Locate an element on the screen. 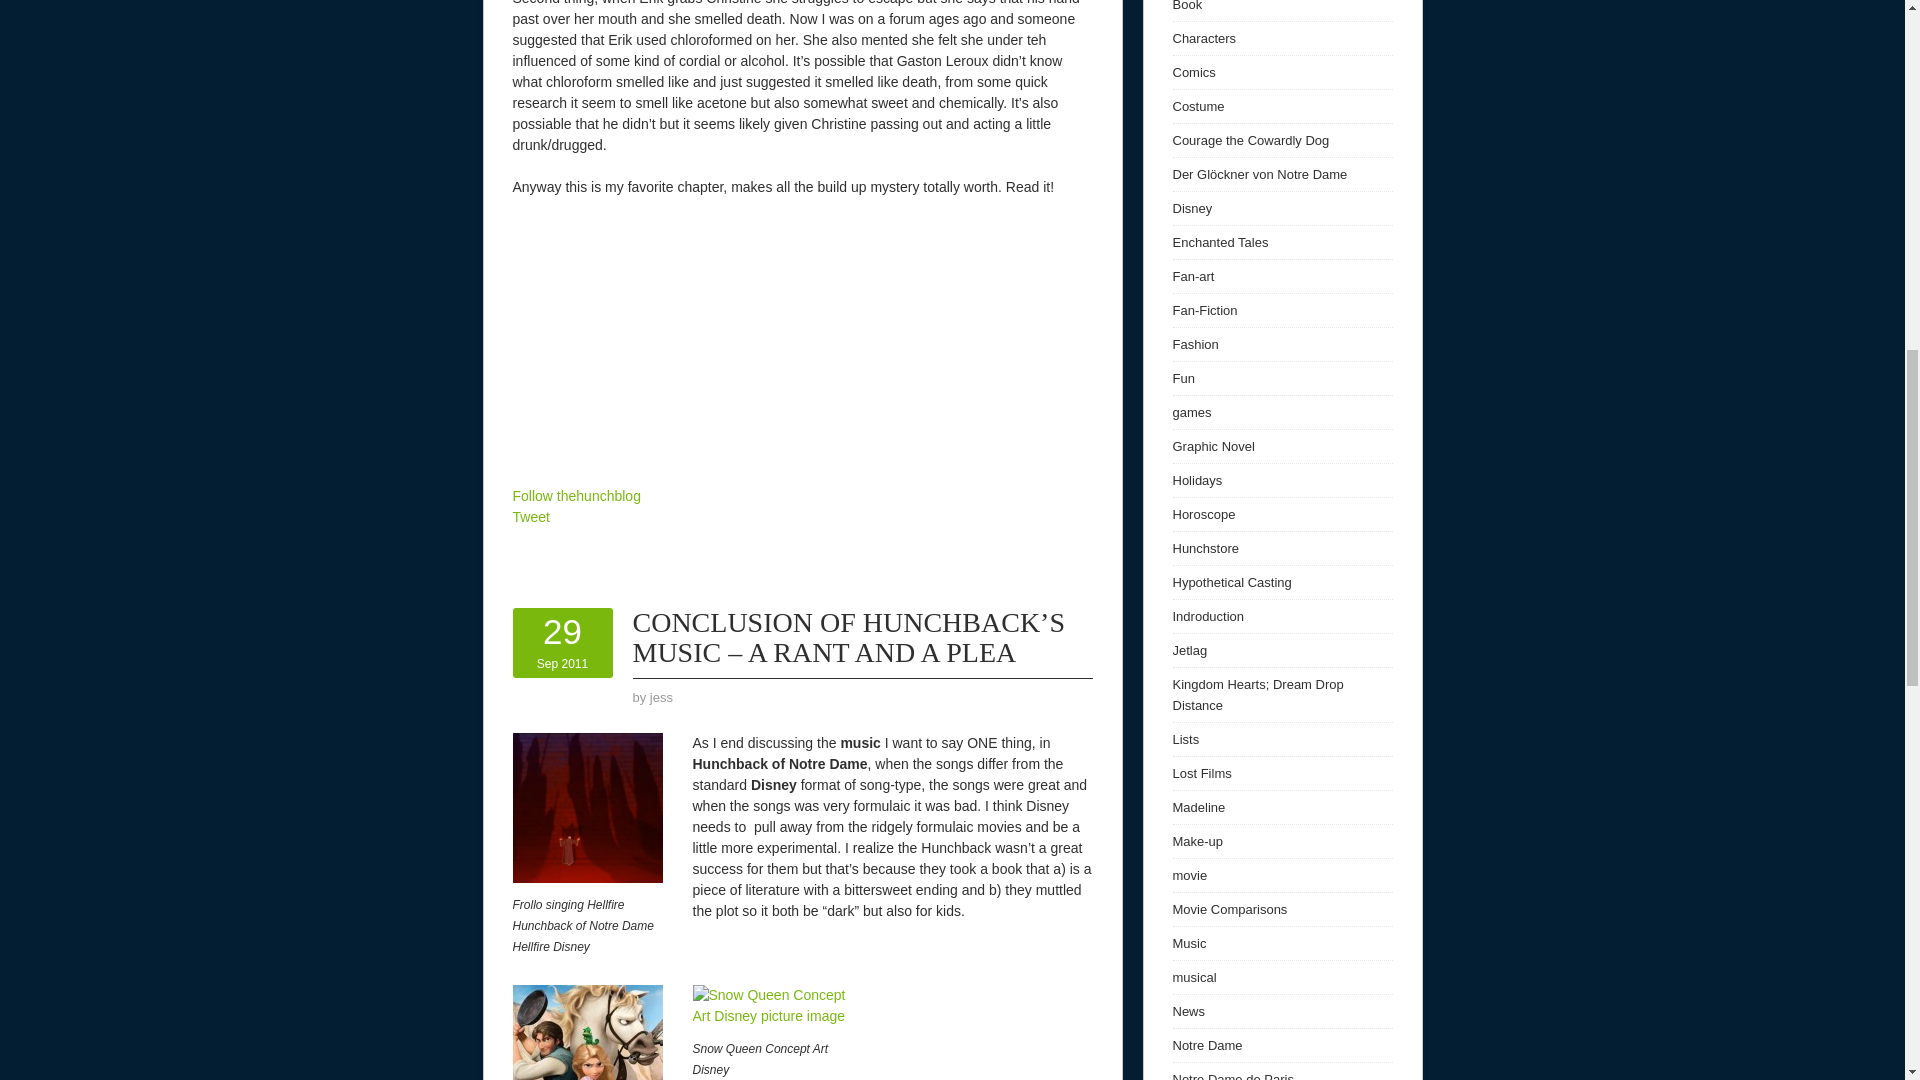  jess is located at coordinates (576, 496).